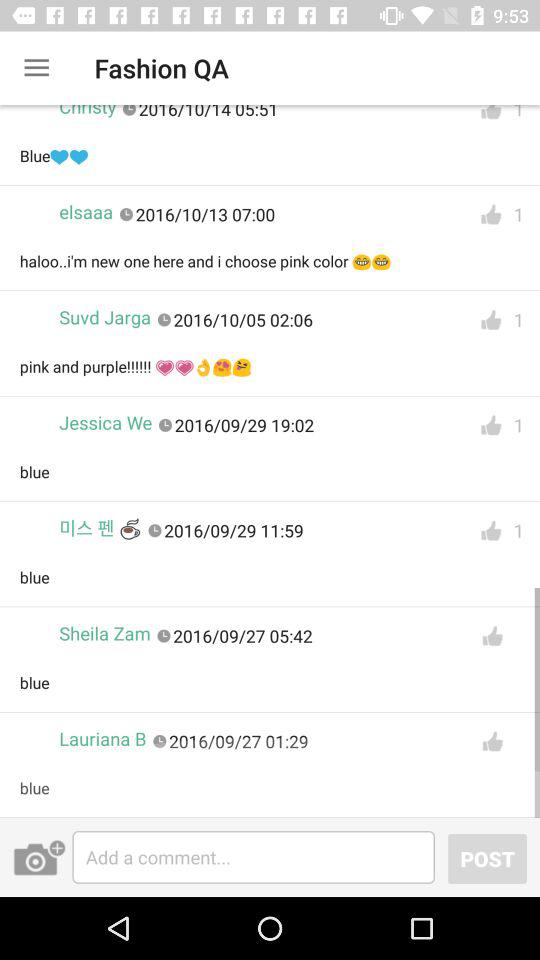 The height and width of the screenshot is (960, 540). I want to click on select thumbs up, so click(491, 214).